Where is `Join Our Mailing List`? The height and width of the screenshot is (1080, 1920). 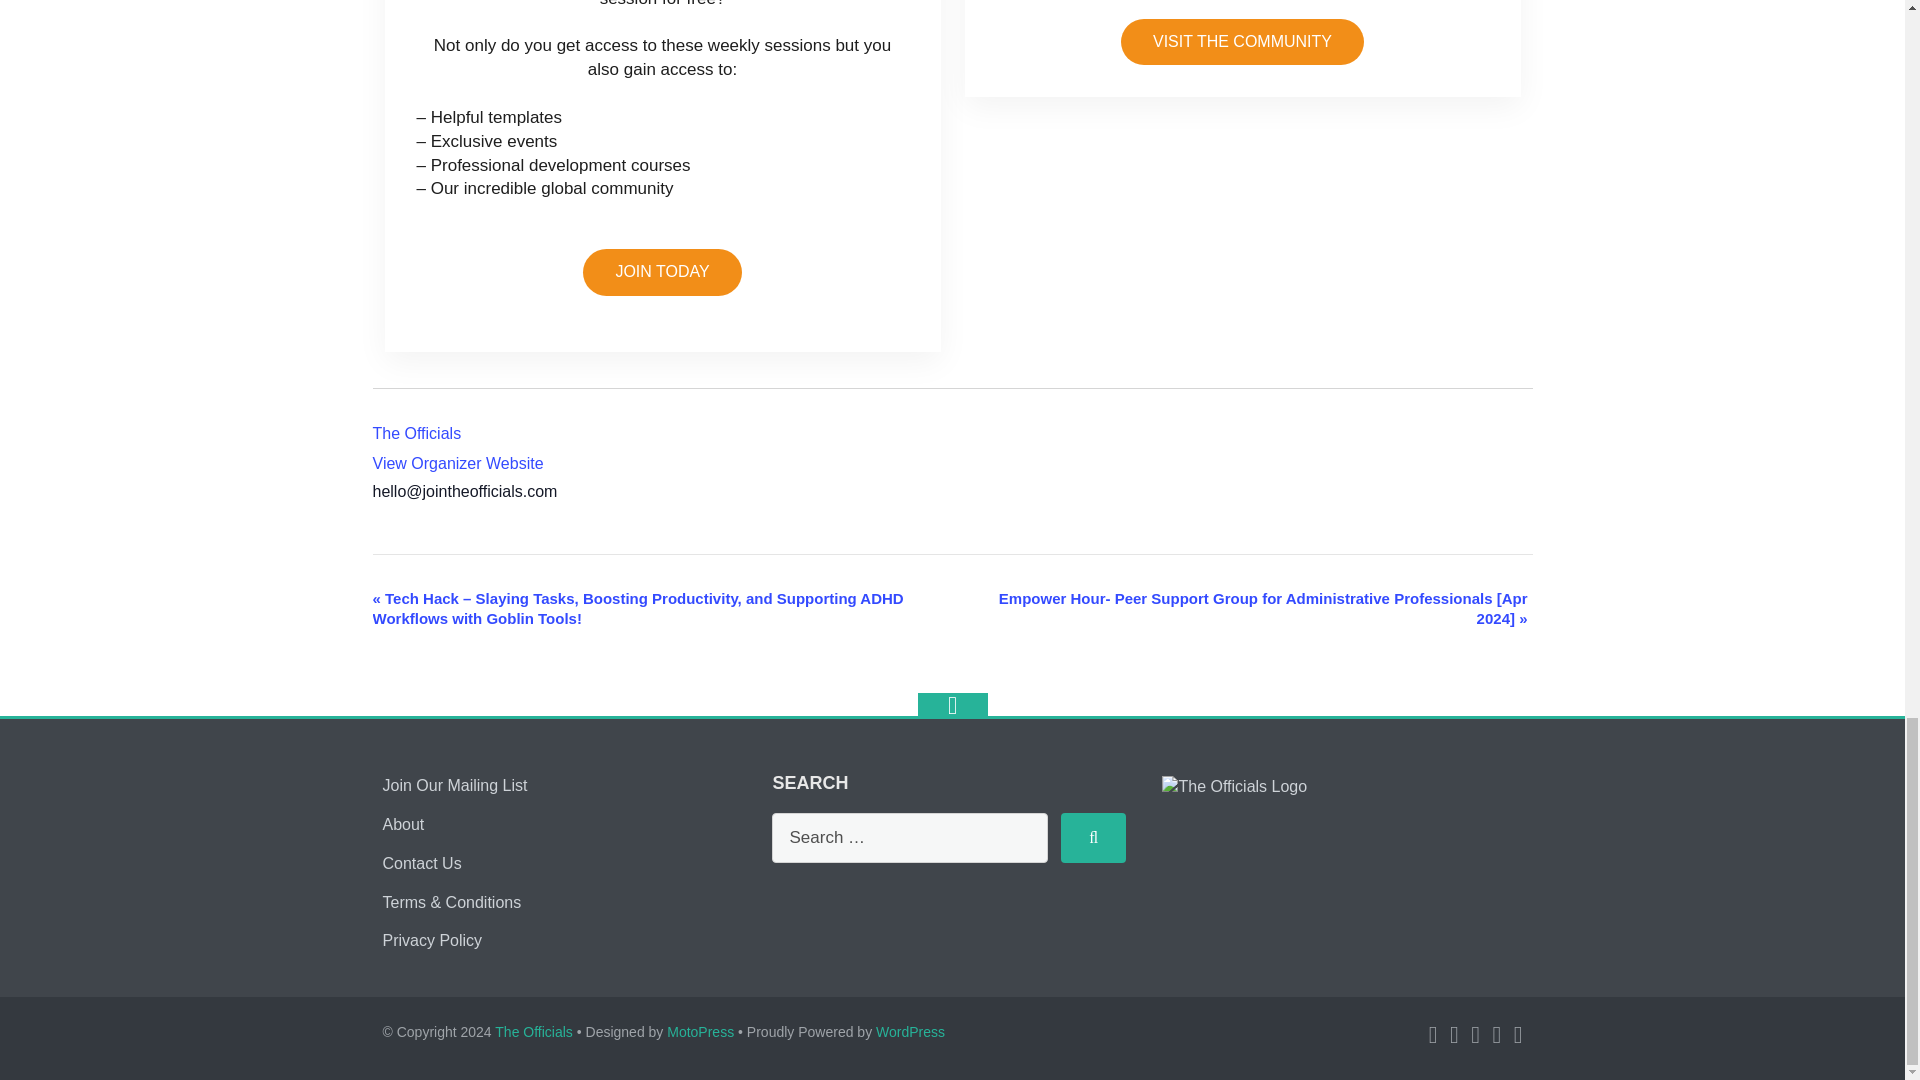 Join Our Mailing List is located at coordinates (454, 784).